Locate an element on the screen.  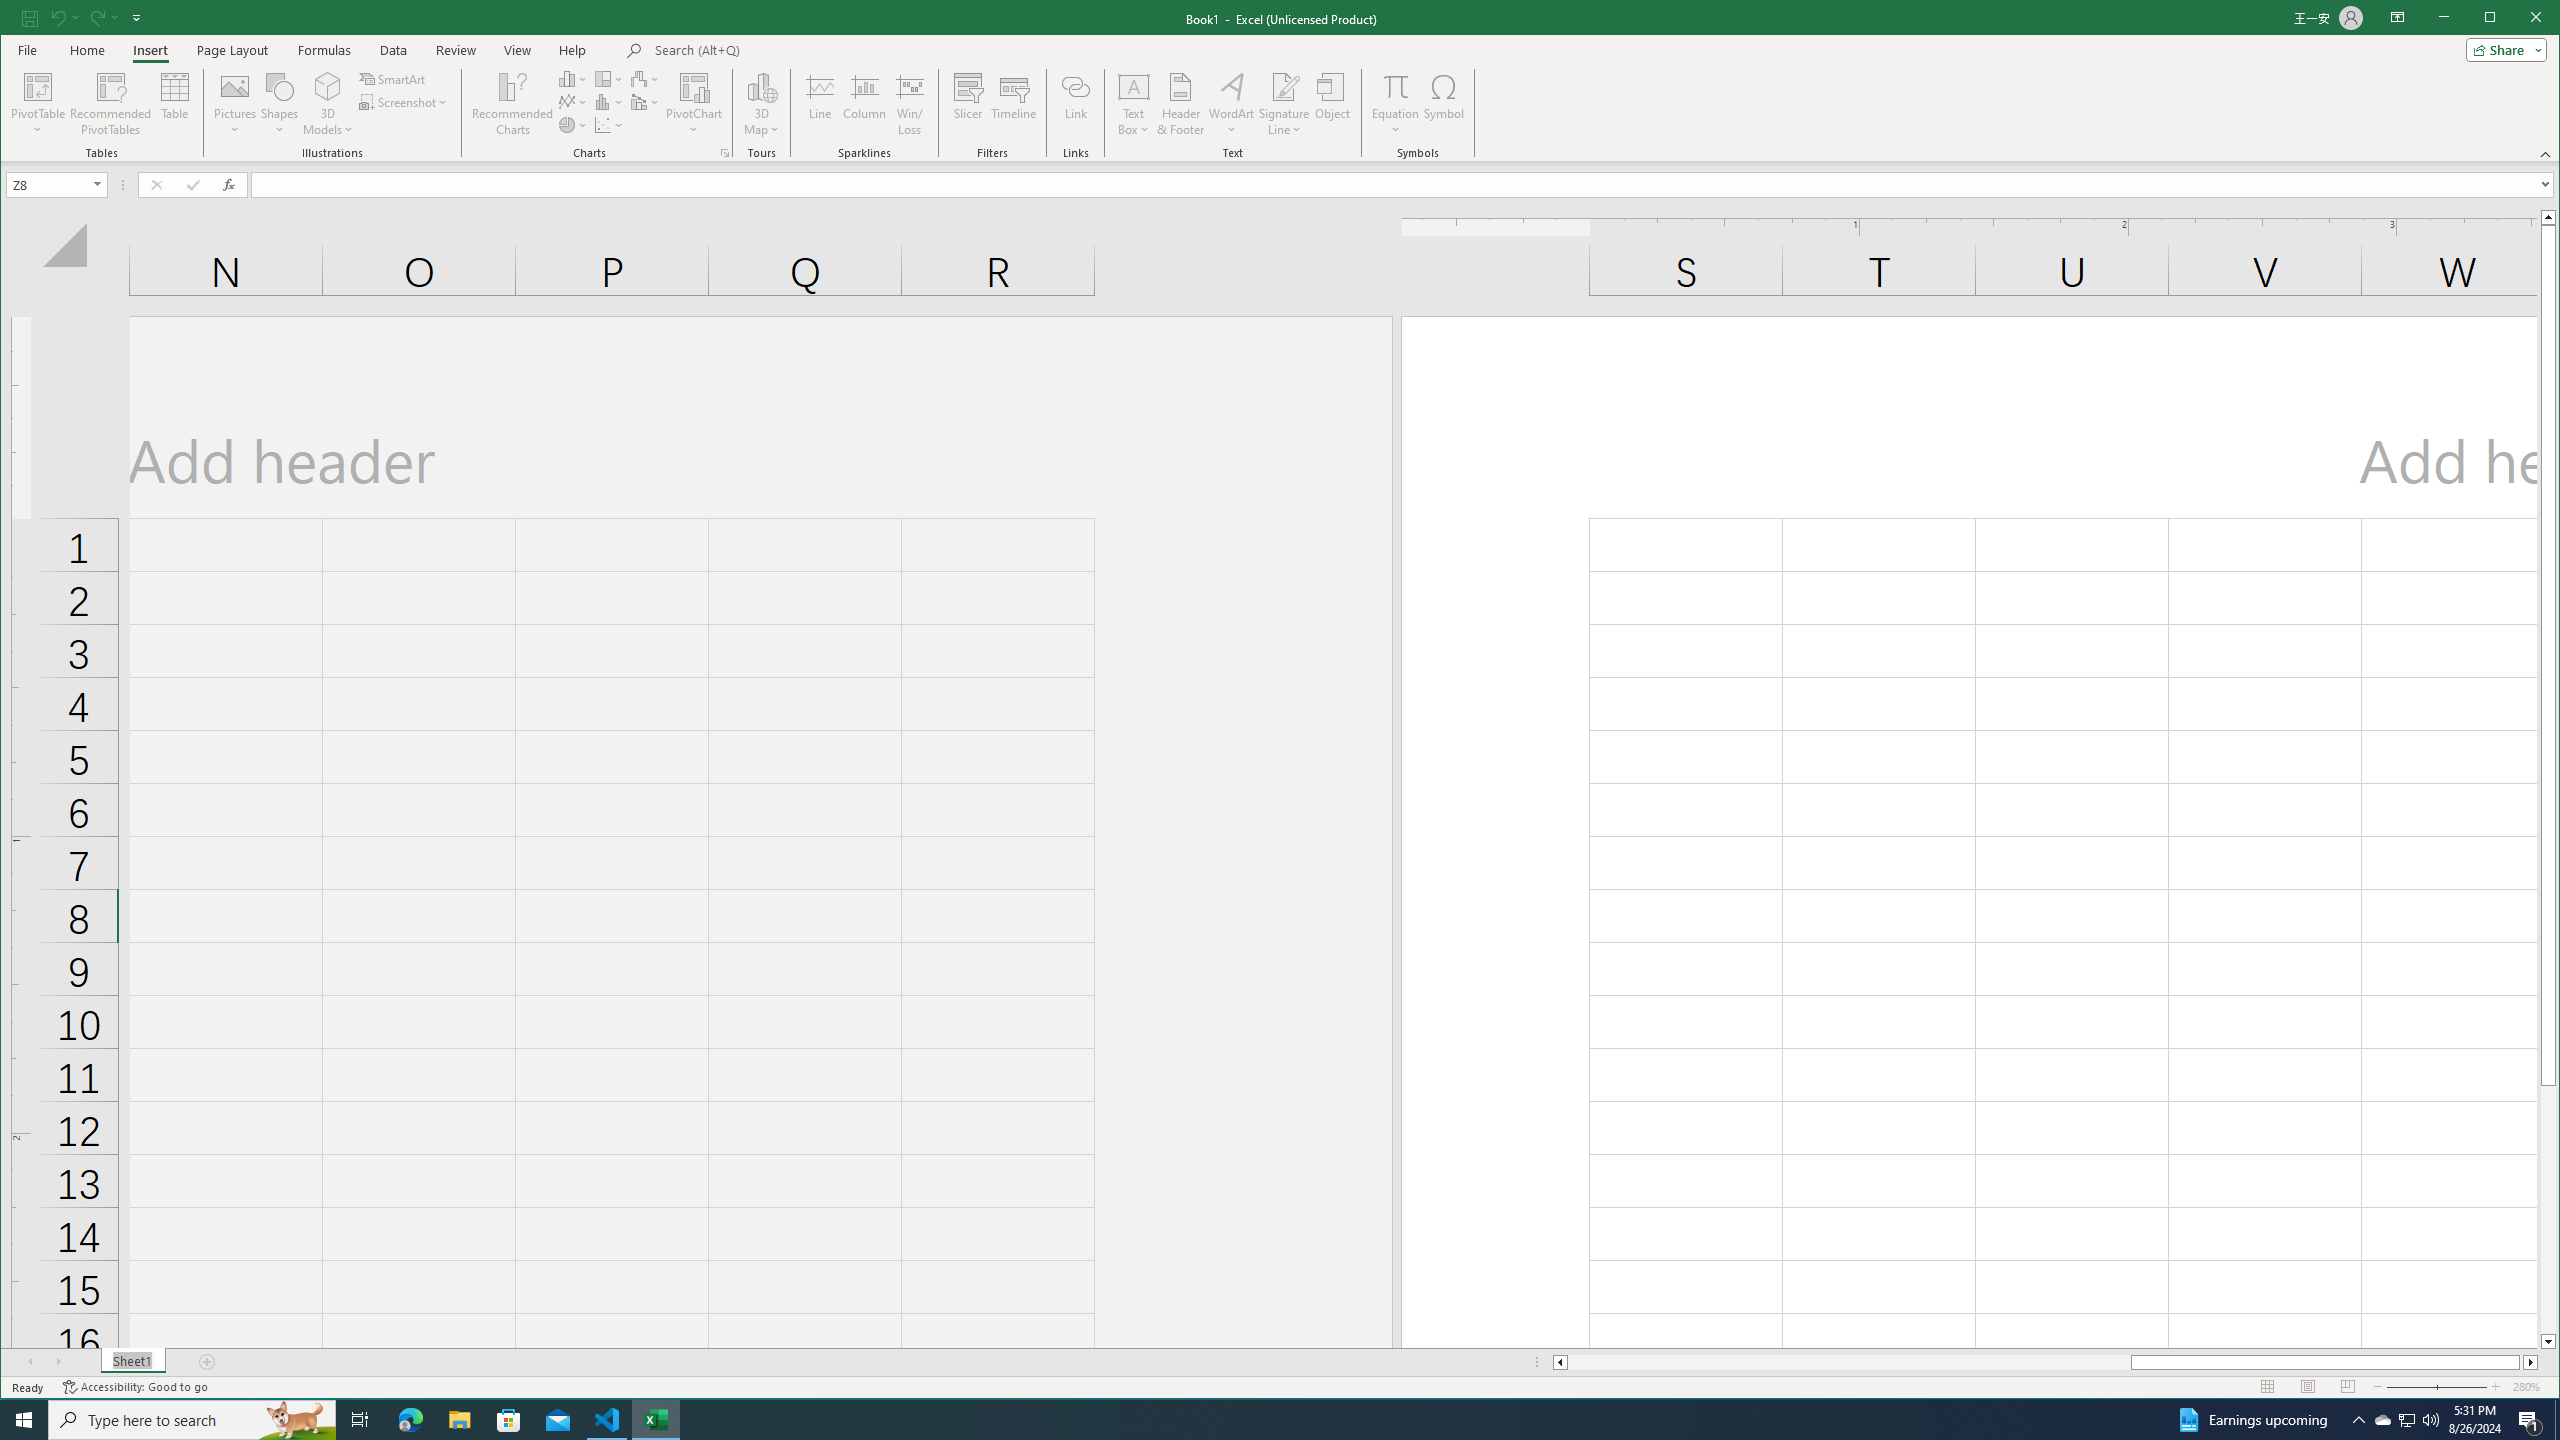
Earnings upcoming is located at coordinates (2383, 1420).